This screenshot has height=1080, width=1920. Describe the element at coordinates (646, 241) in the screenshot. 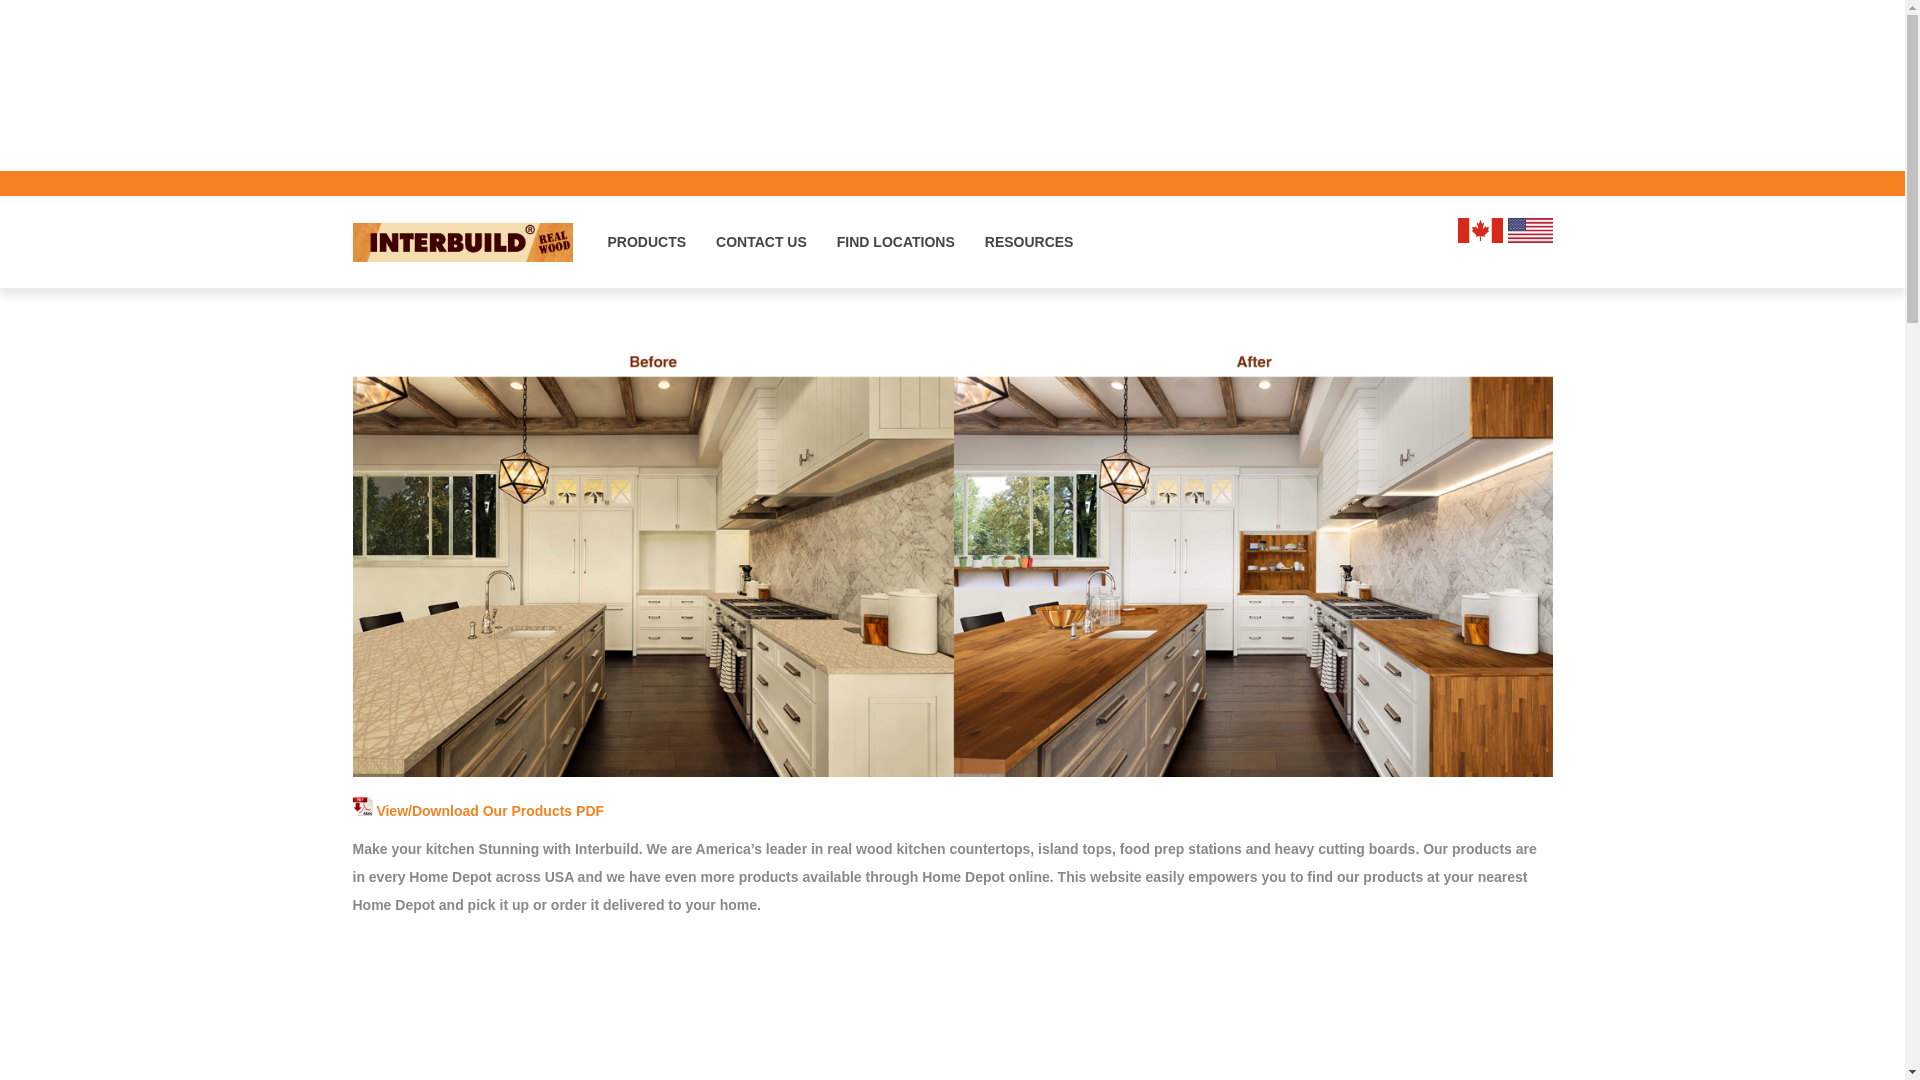

I see `Products` at that location.